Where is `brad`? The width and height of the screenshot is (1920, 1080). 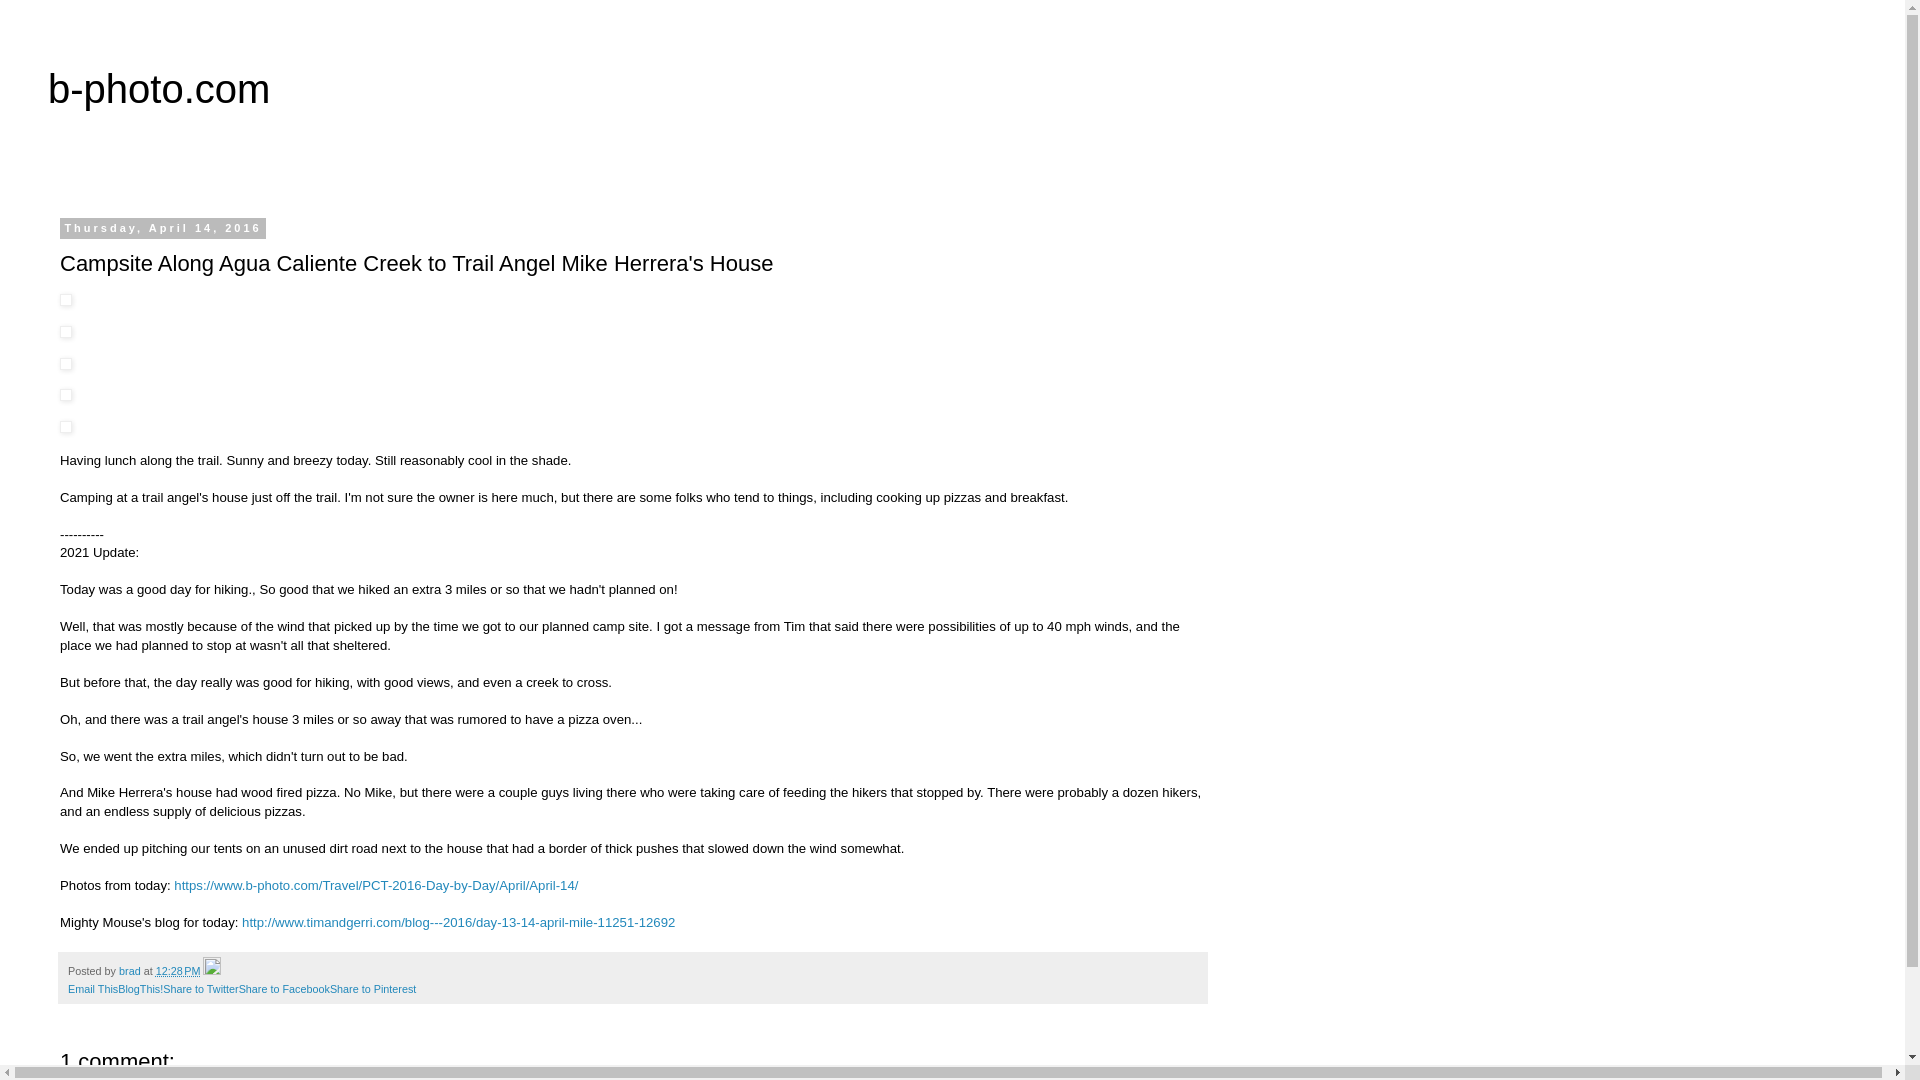 brad is located at coordinates (132, 971).